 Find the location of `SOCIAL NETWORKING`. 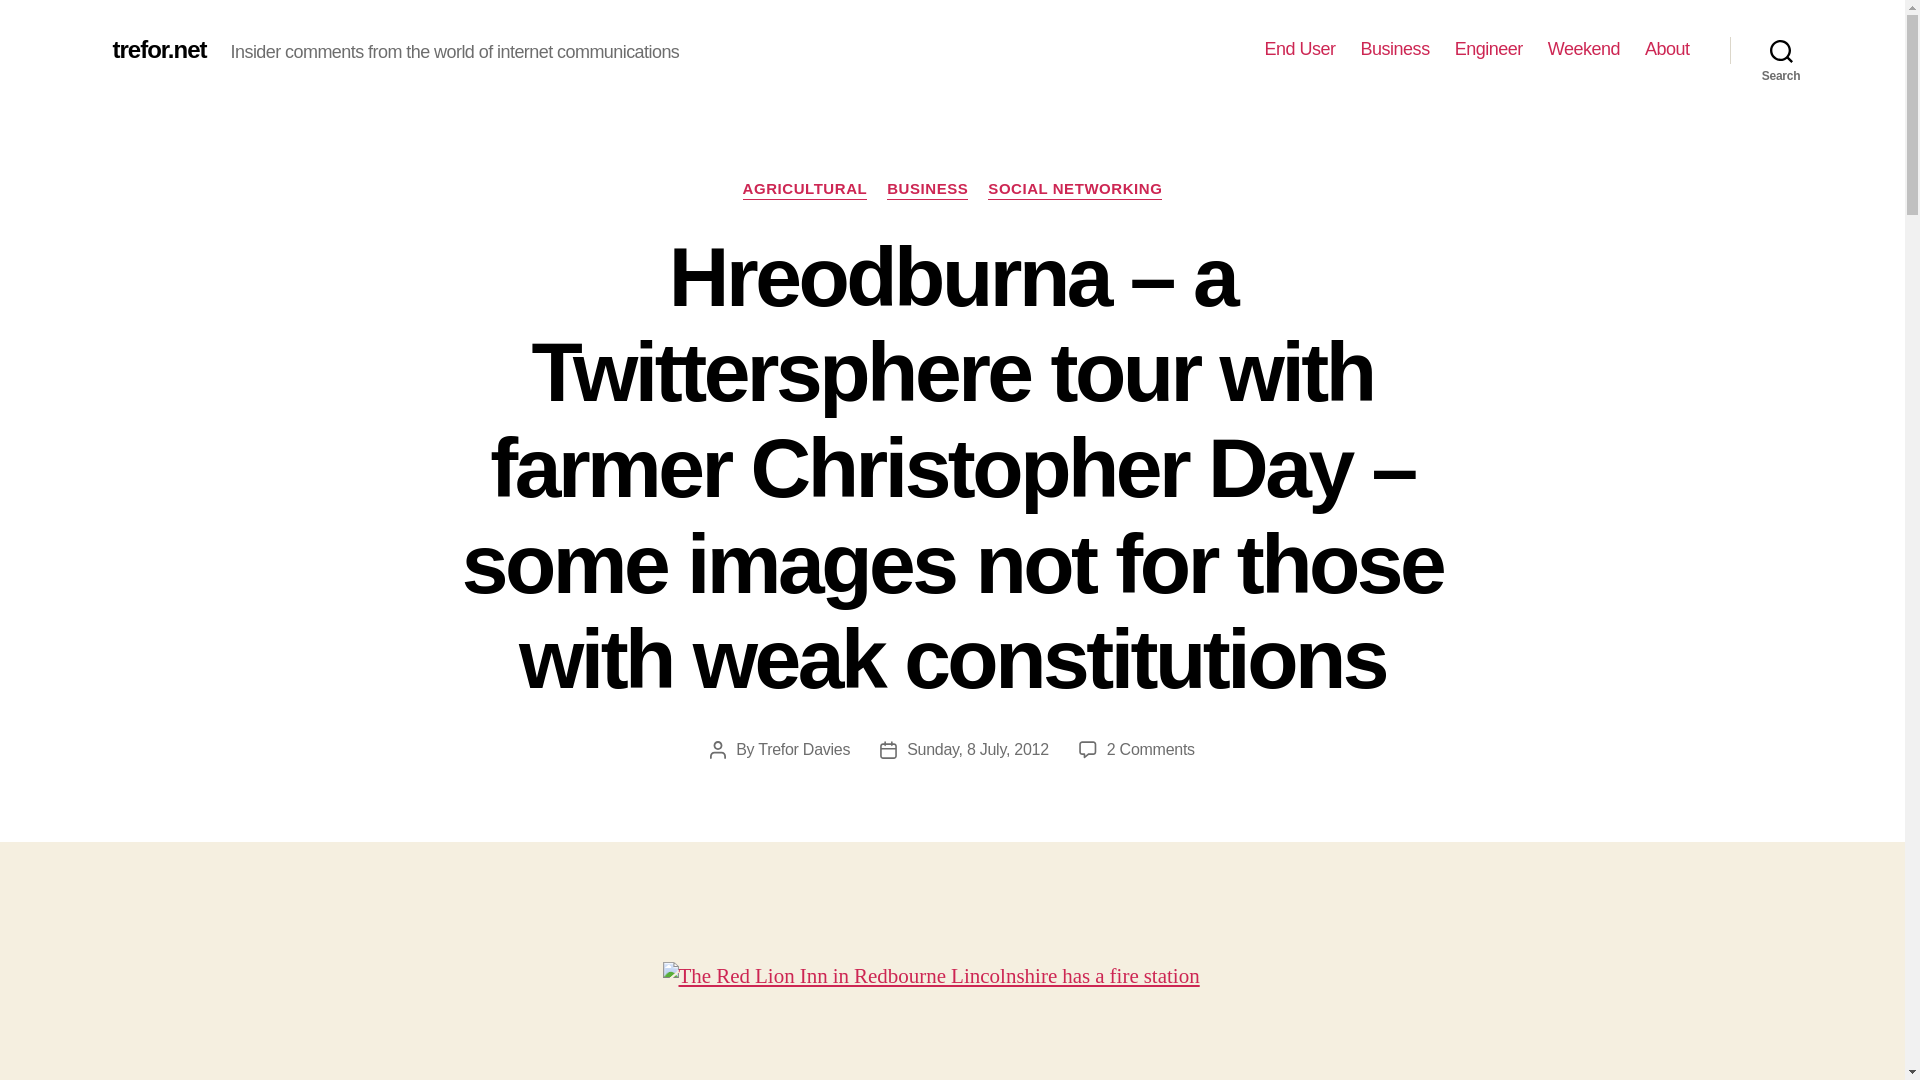

SOCIAL NETWORKING is located at coordinates (1074, 190).